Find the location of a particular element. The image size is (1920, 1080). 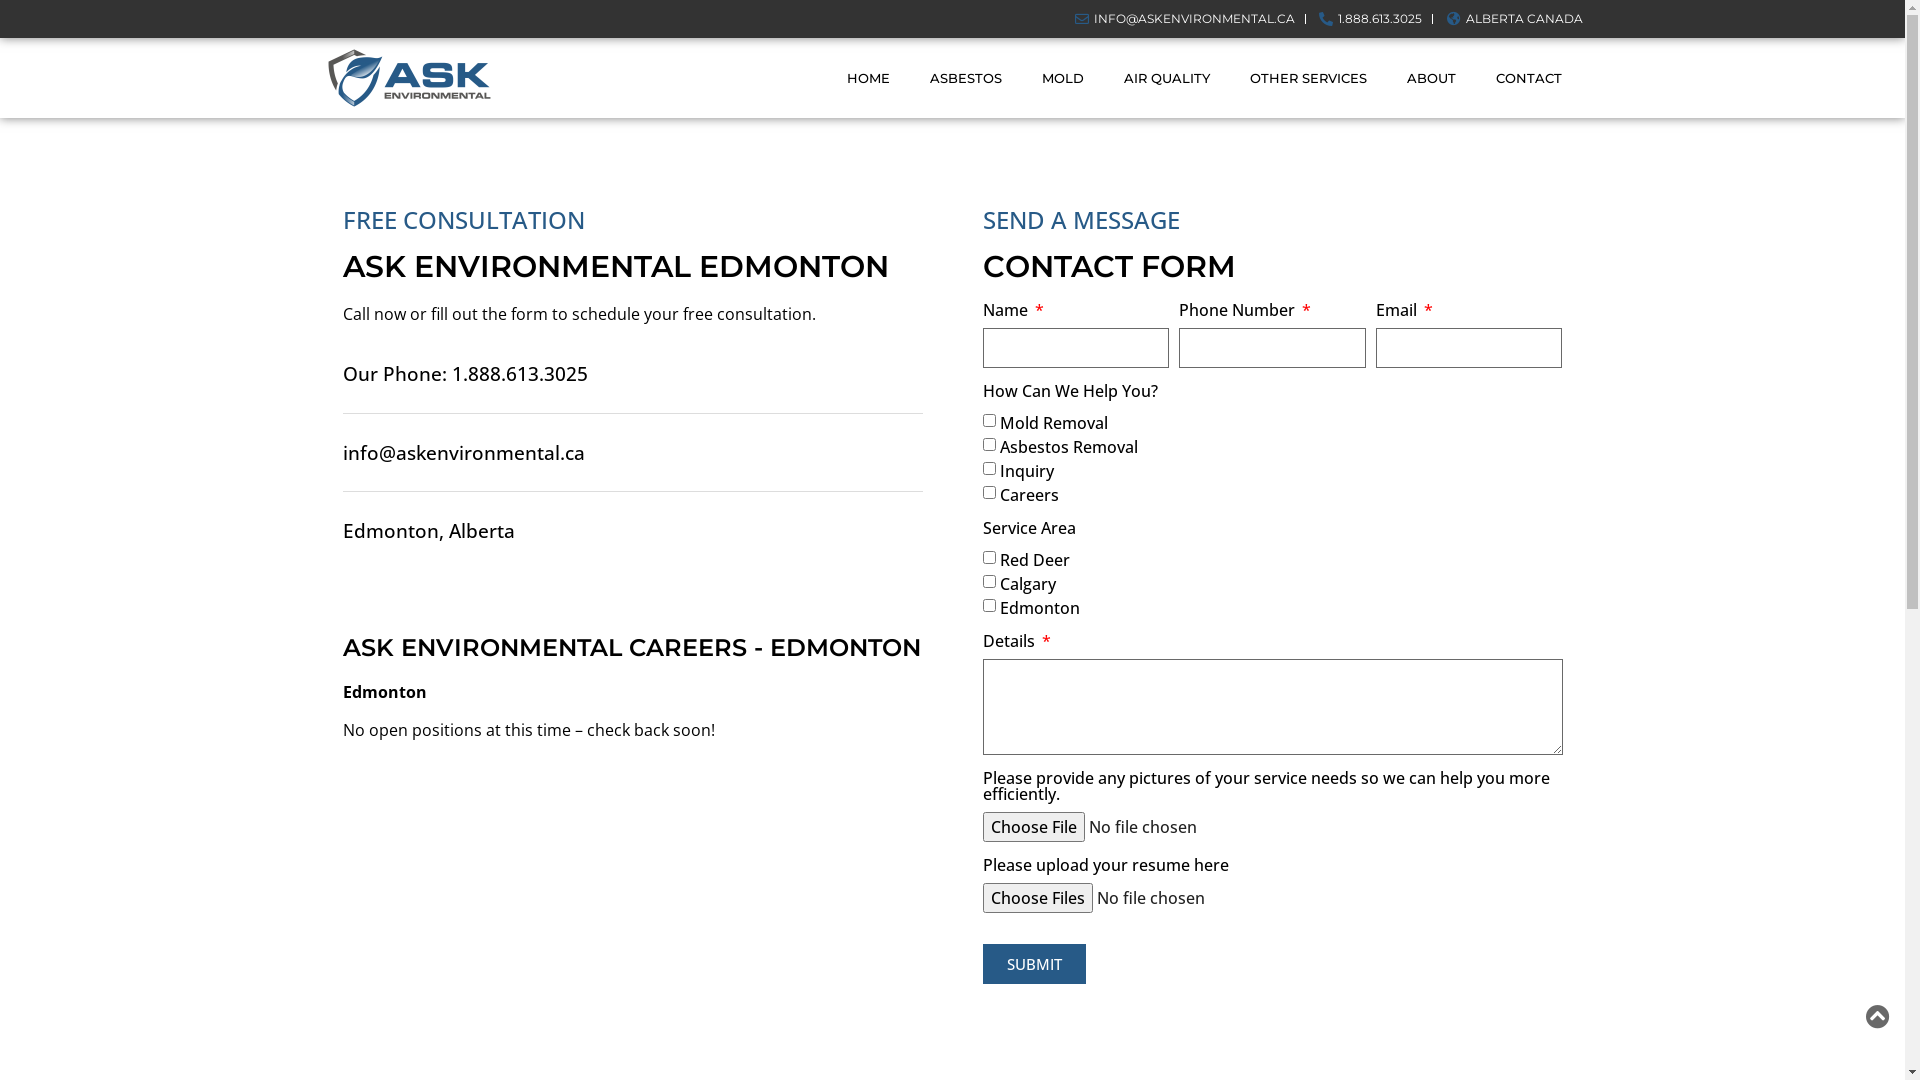

INFO@ASKENVIRONMENTAL.CA is located at coordinates (1183, 19).